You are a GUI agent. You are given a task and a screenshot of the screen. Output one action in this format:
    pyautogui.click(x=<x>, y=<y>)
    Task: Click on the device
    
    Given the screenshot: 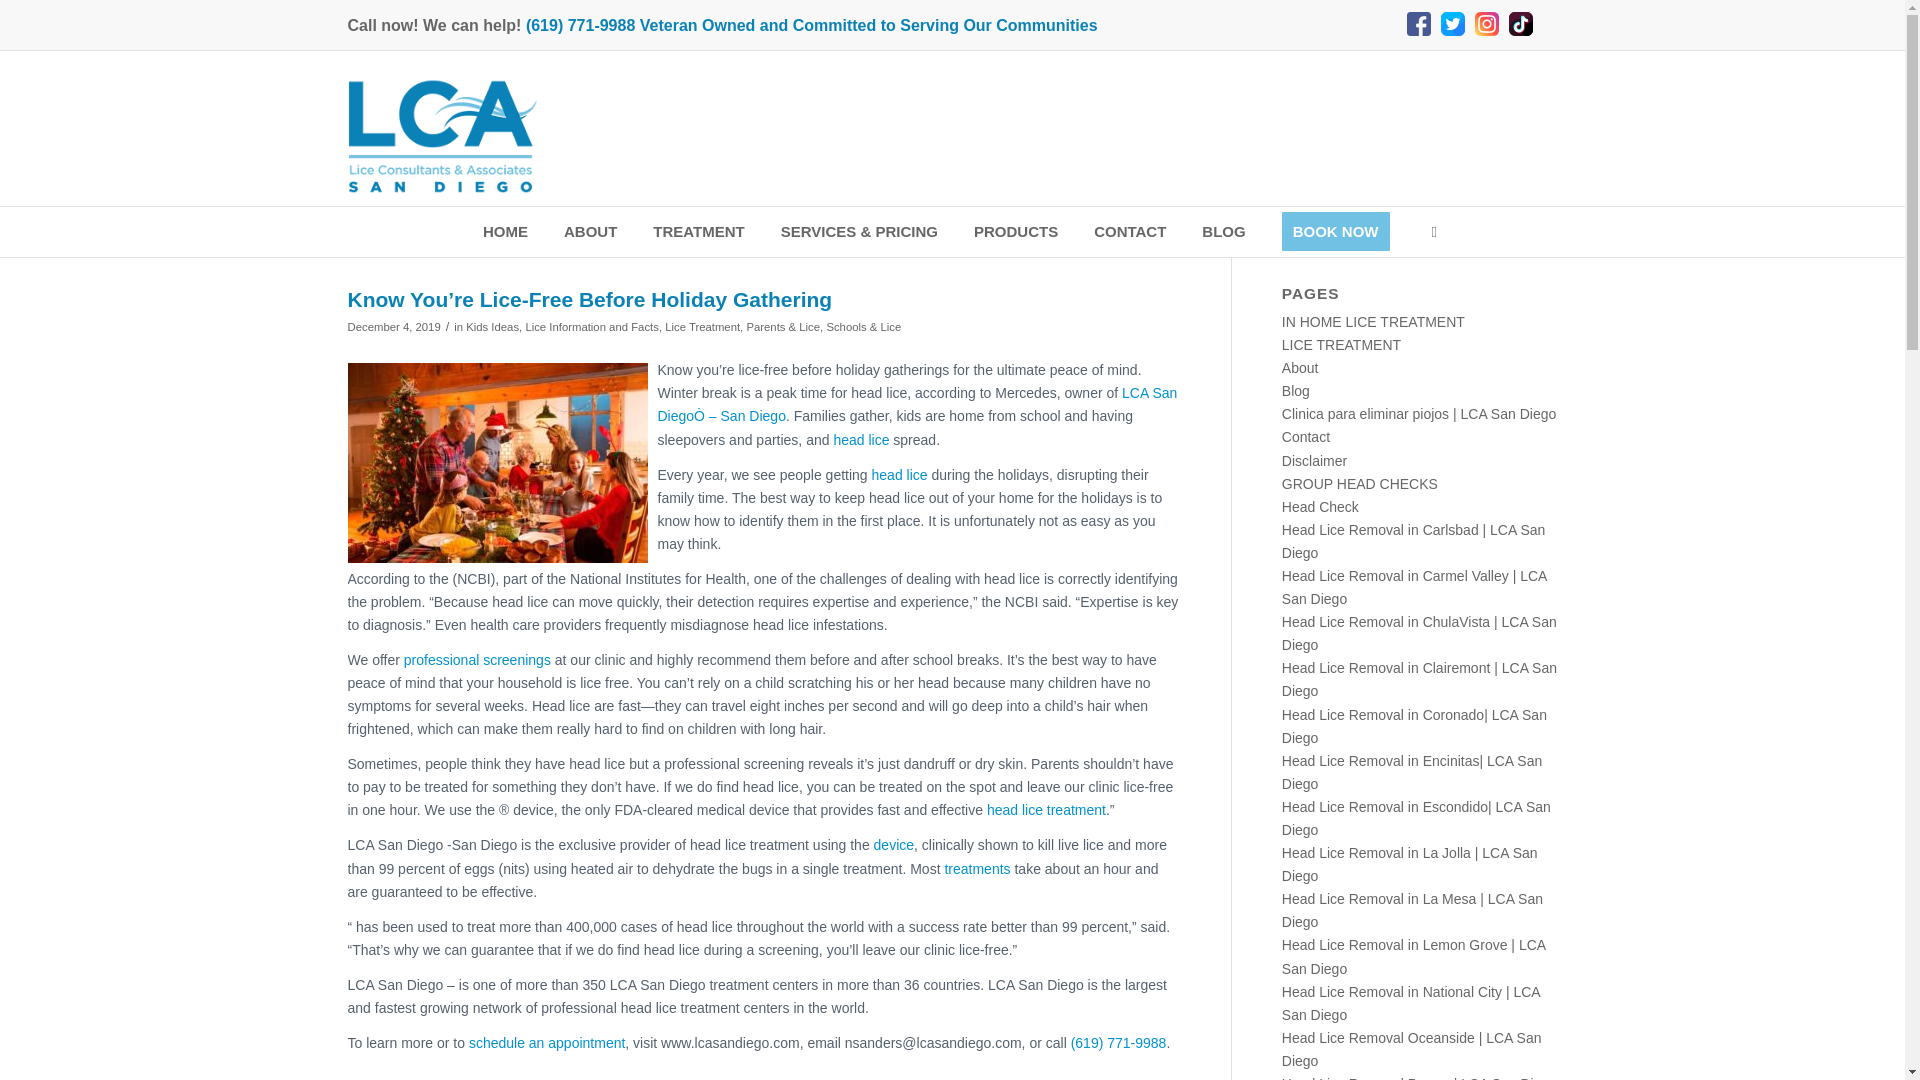 What is the action you would take?
    pyautogui.click(x=893, y=845)
    